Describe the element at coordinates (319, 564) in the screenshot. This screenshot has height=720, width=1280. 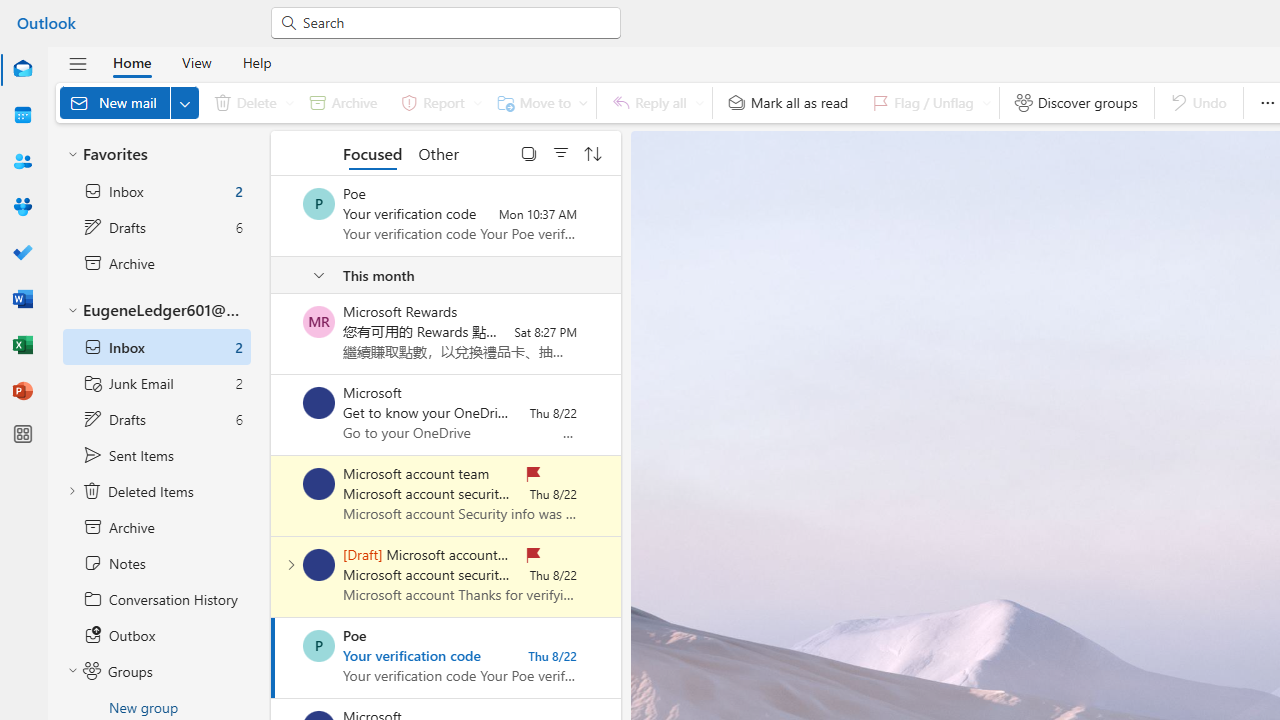
I see `Microsoft account team` at that location.